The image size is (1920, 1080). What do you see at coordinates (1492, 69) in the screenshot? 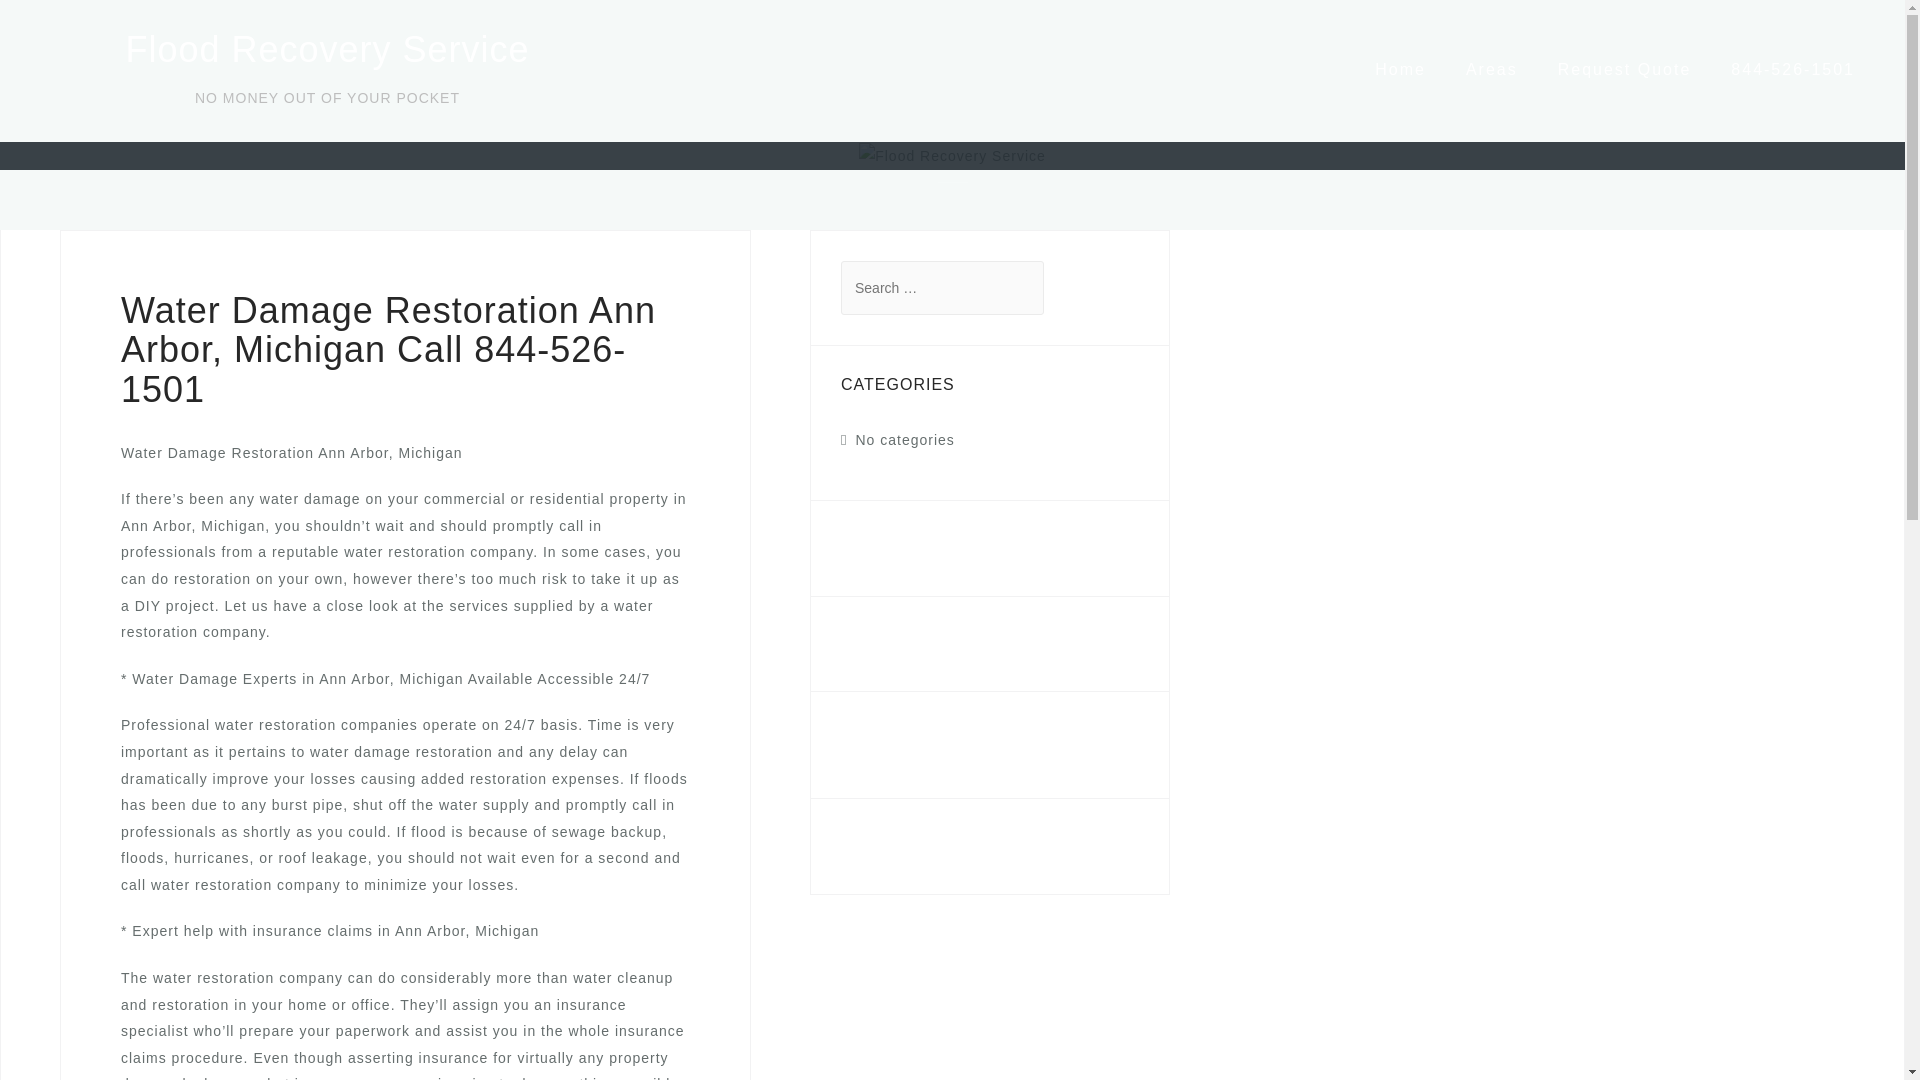
I see `Areas` at bounding box center [1492, 69].